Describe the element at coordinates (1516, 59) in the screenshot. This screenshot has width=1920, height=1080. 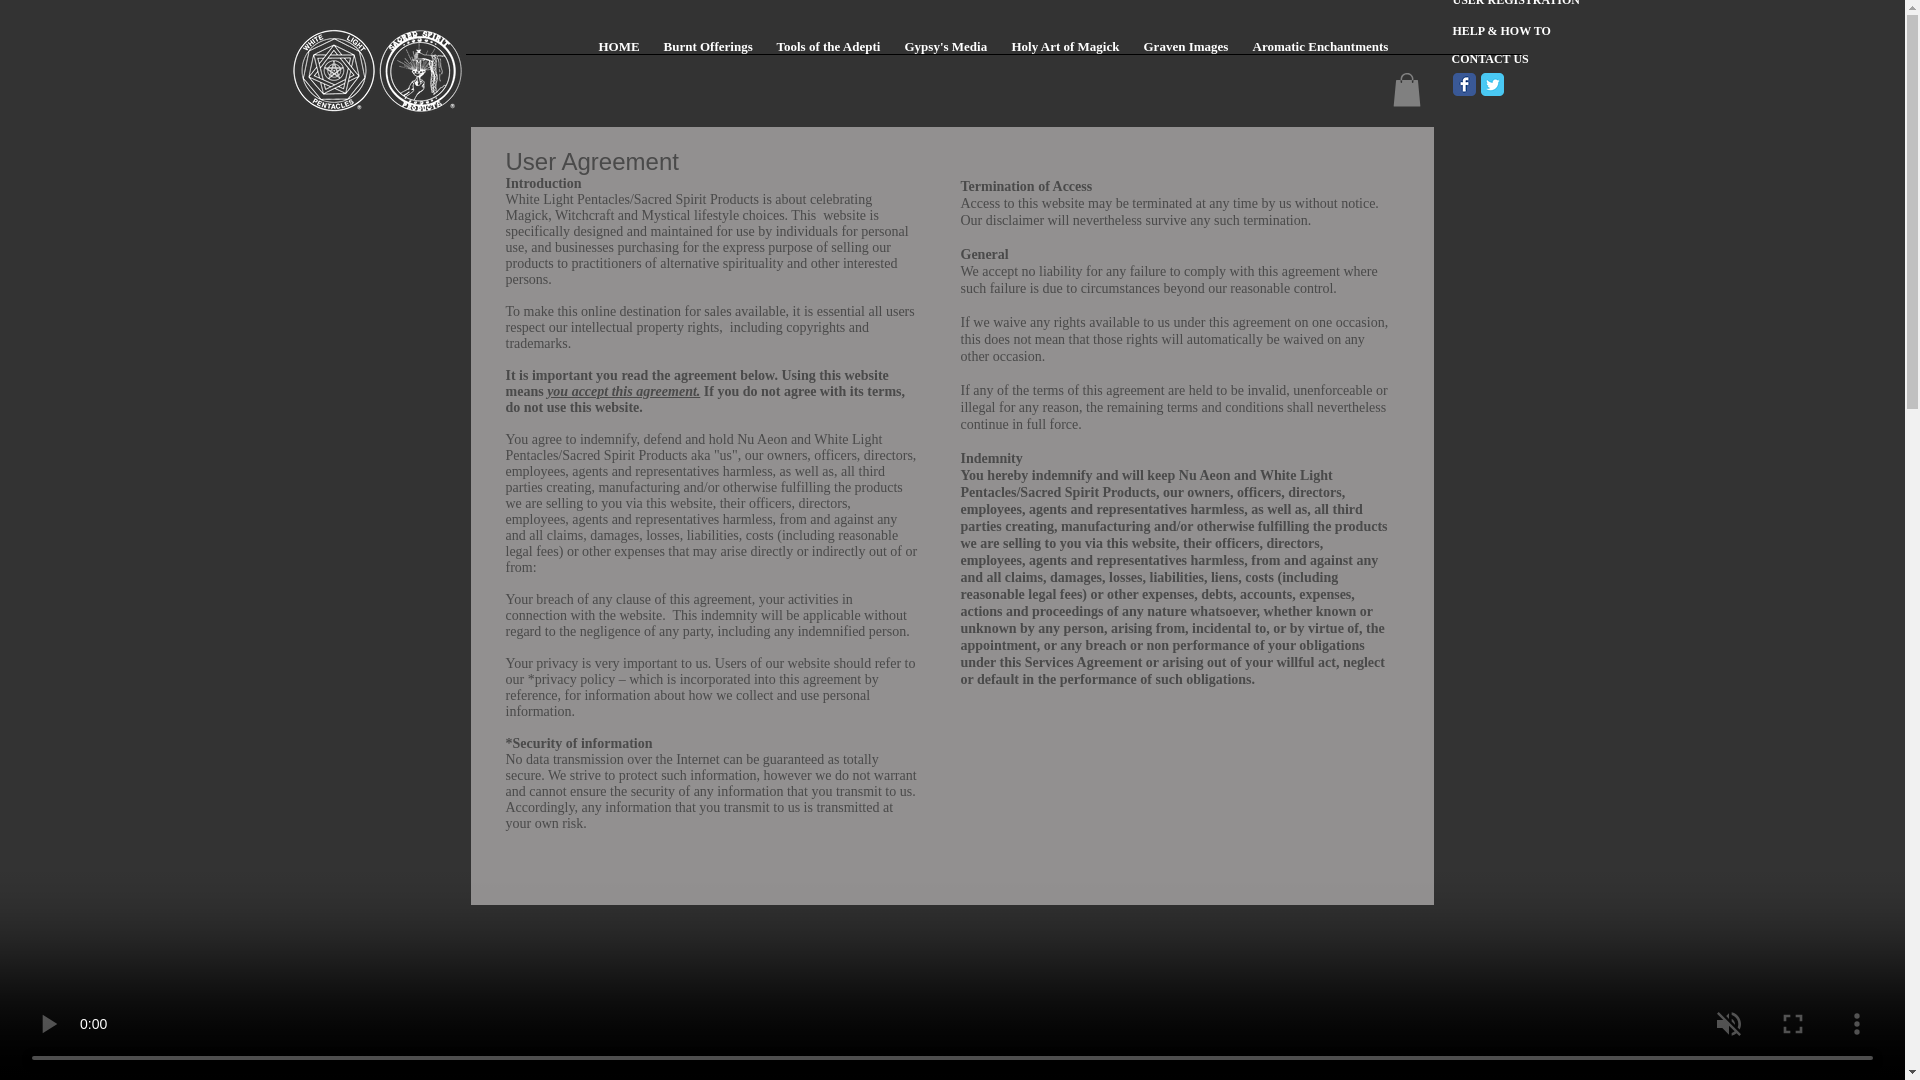
I see `CONTACT US` at that location.